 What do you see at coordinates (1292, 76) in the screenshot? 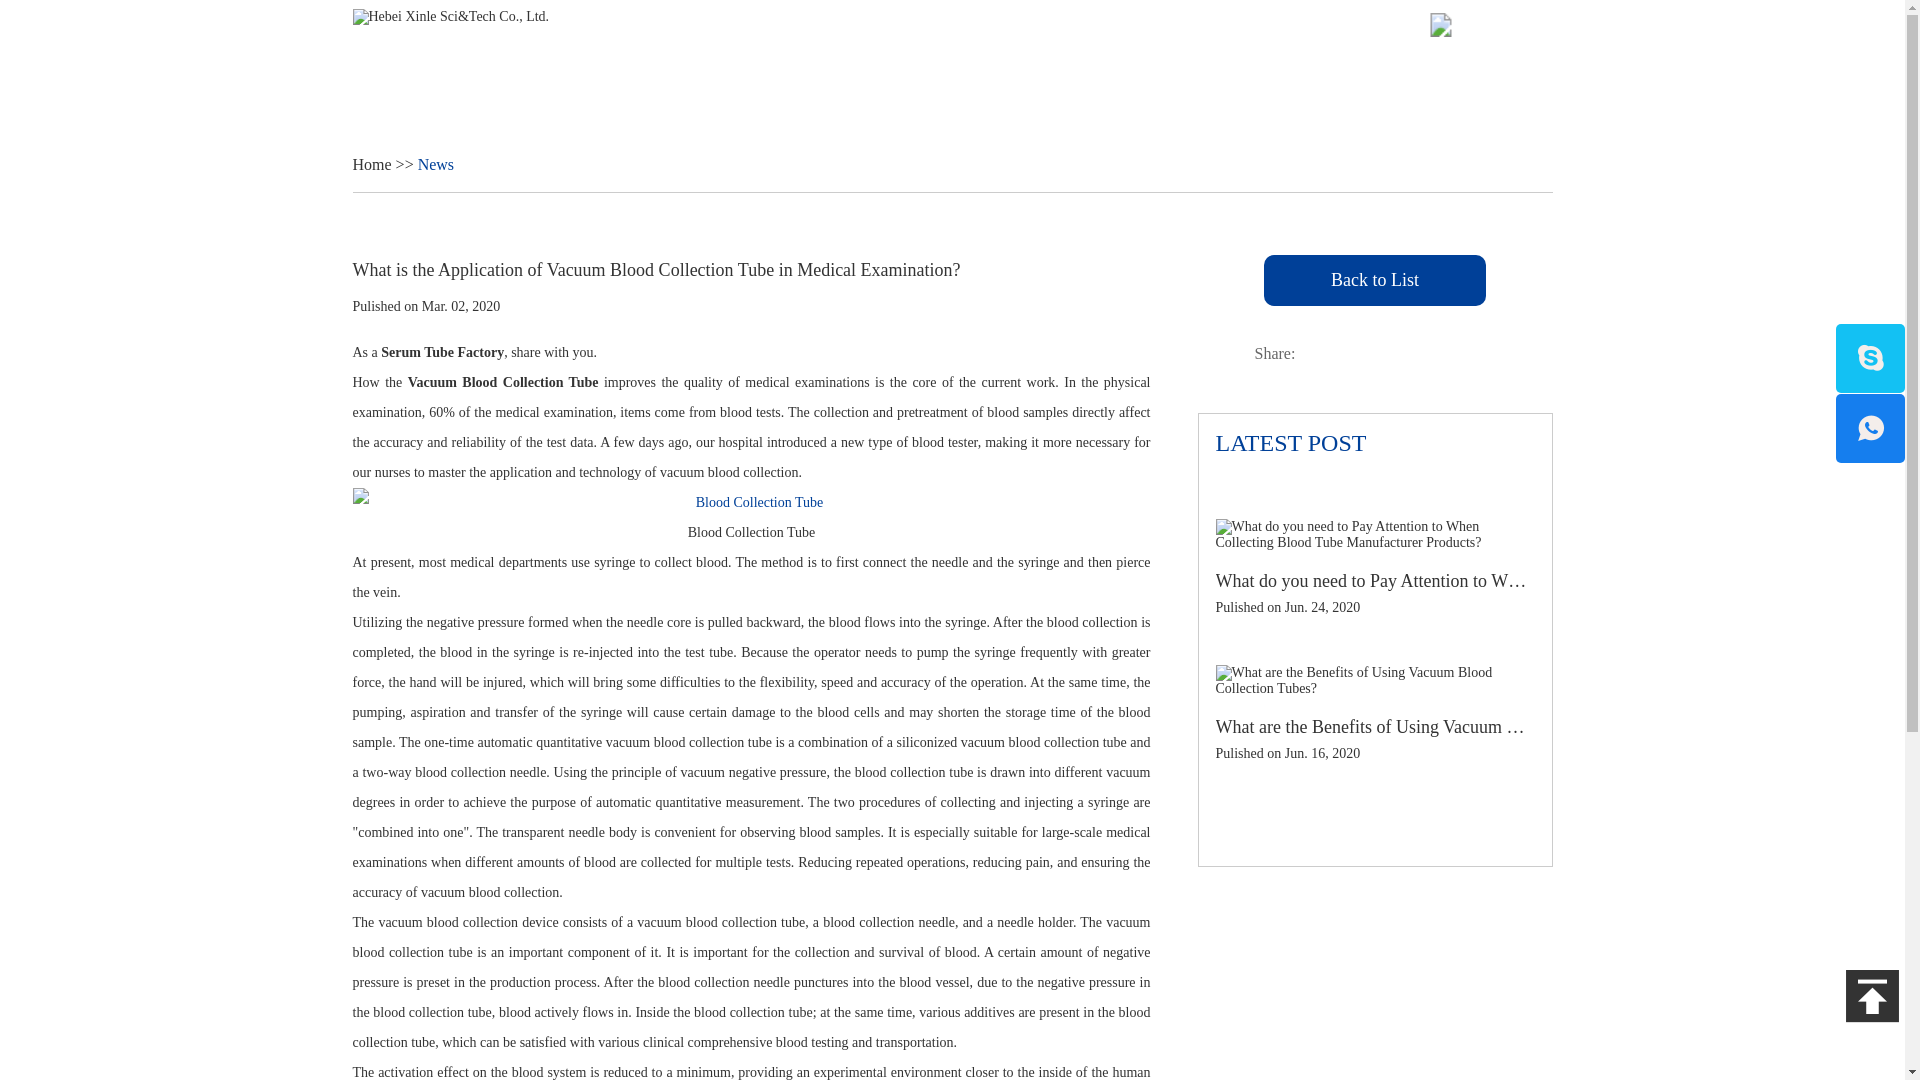
I see `News` at bounding box center [1292, 76].